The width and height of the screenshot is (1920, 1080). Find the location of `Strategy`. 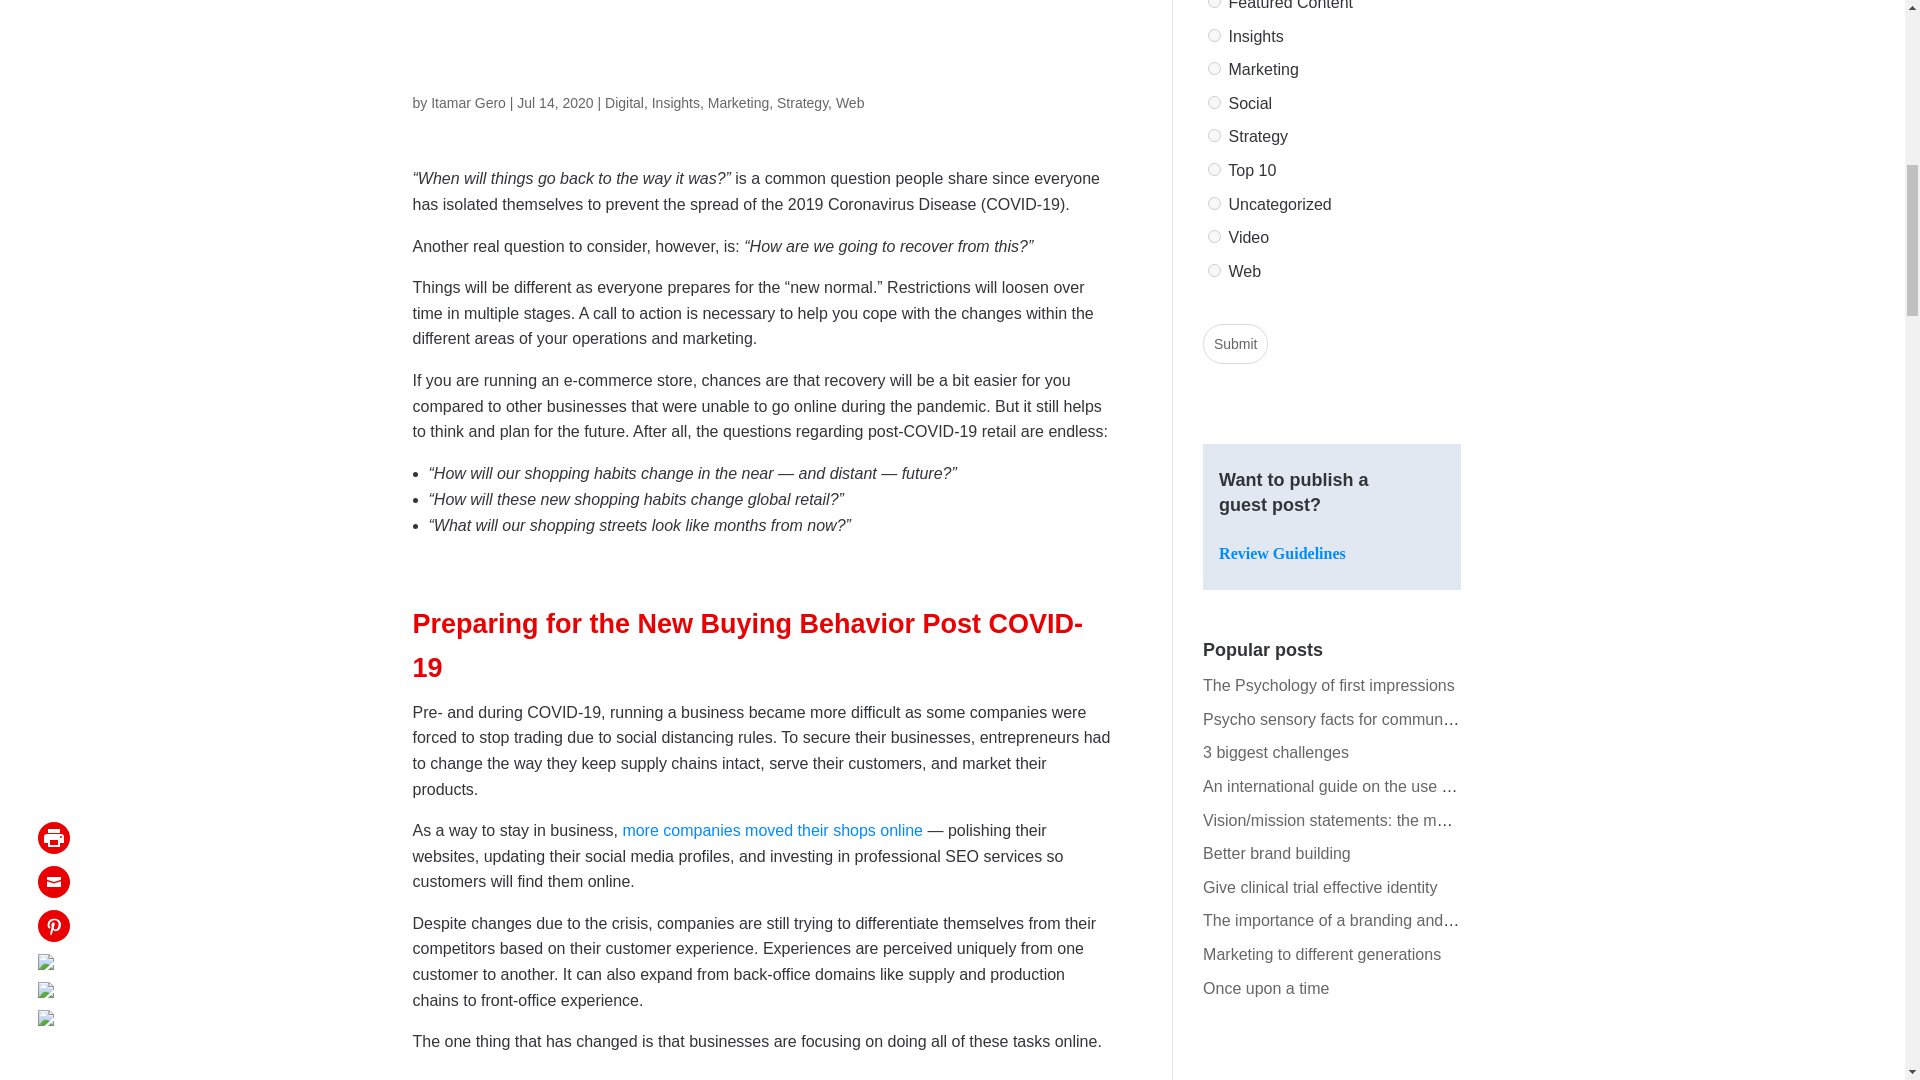

Strategy is located at coordinates (802, 103).